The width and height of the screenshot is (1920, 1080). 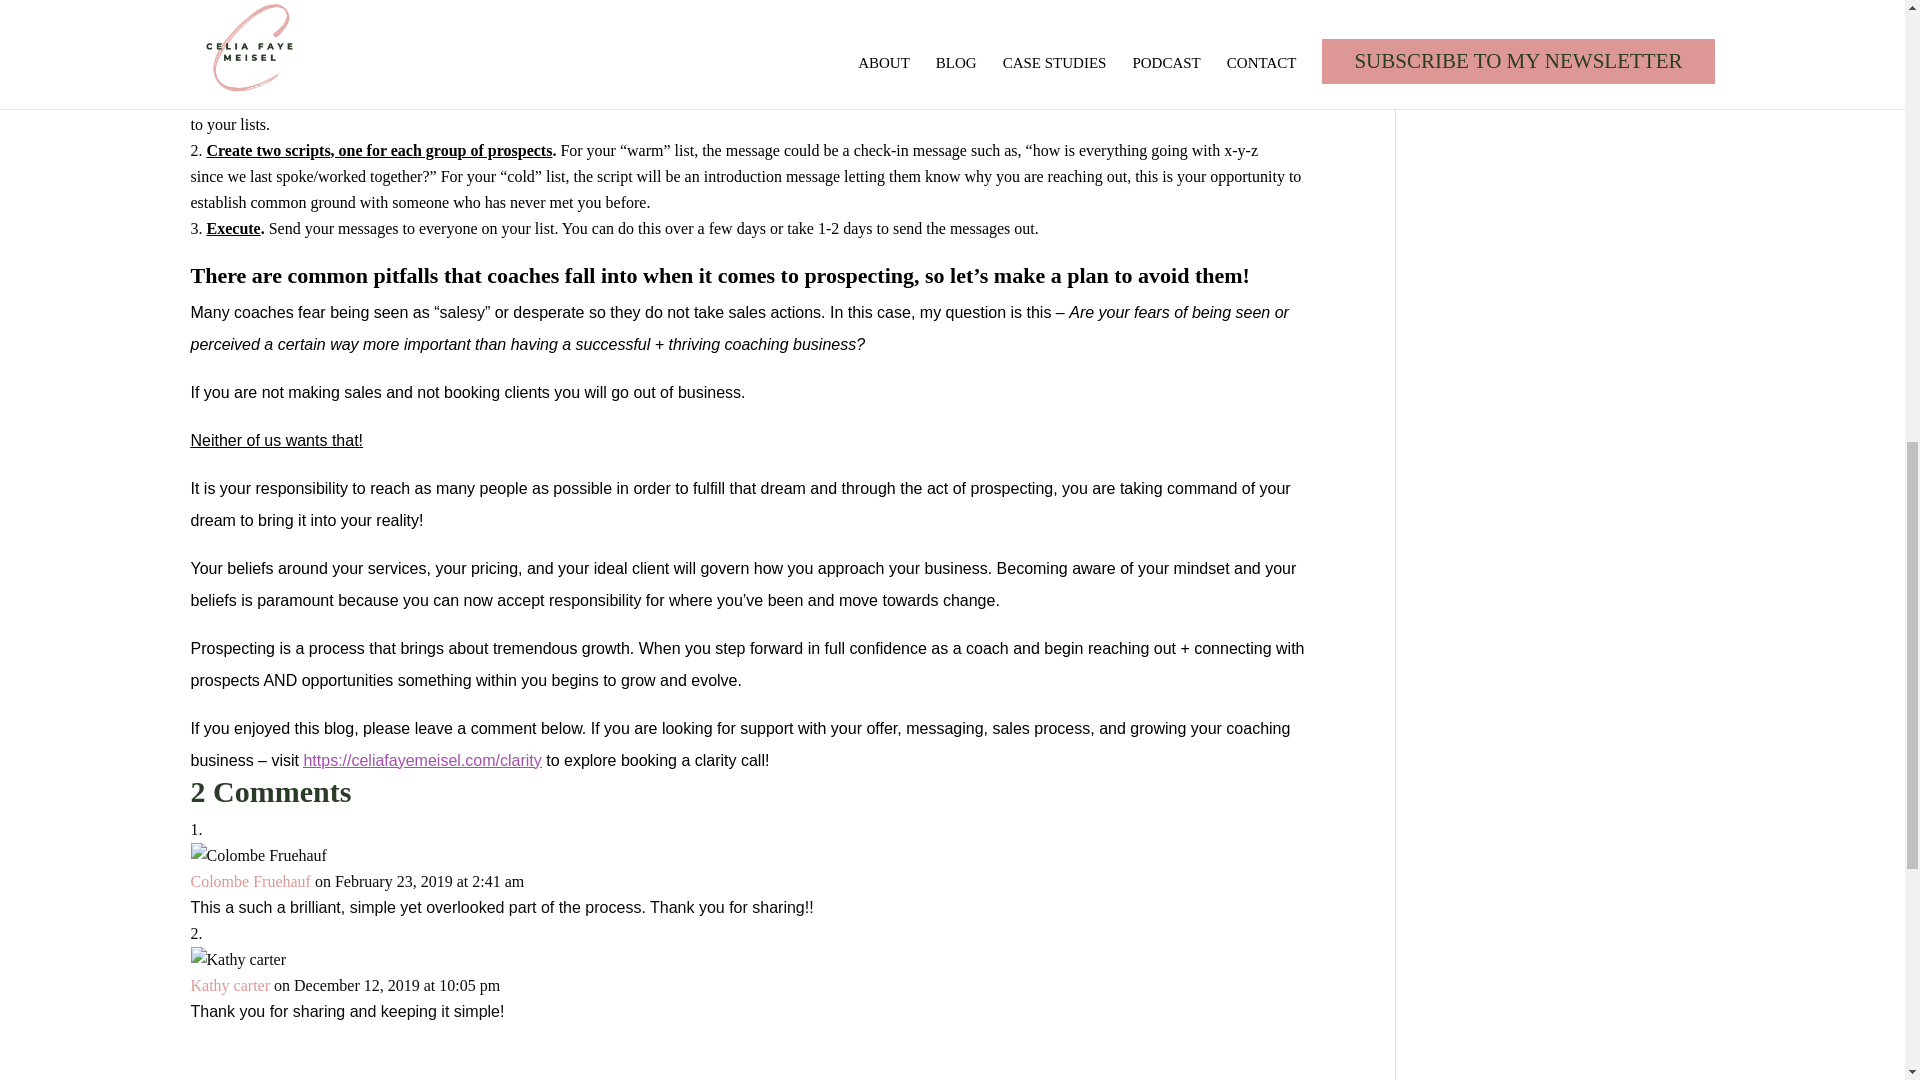 I want to click on Kathy carter, so click(x=230, y=984).